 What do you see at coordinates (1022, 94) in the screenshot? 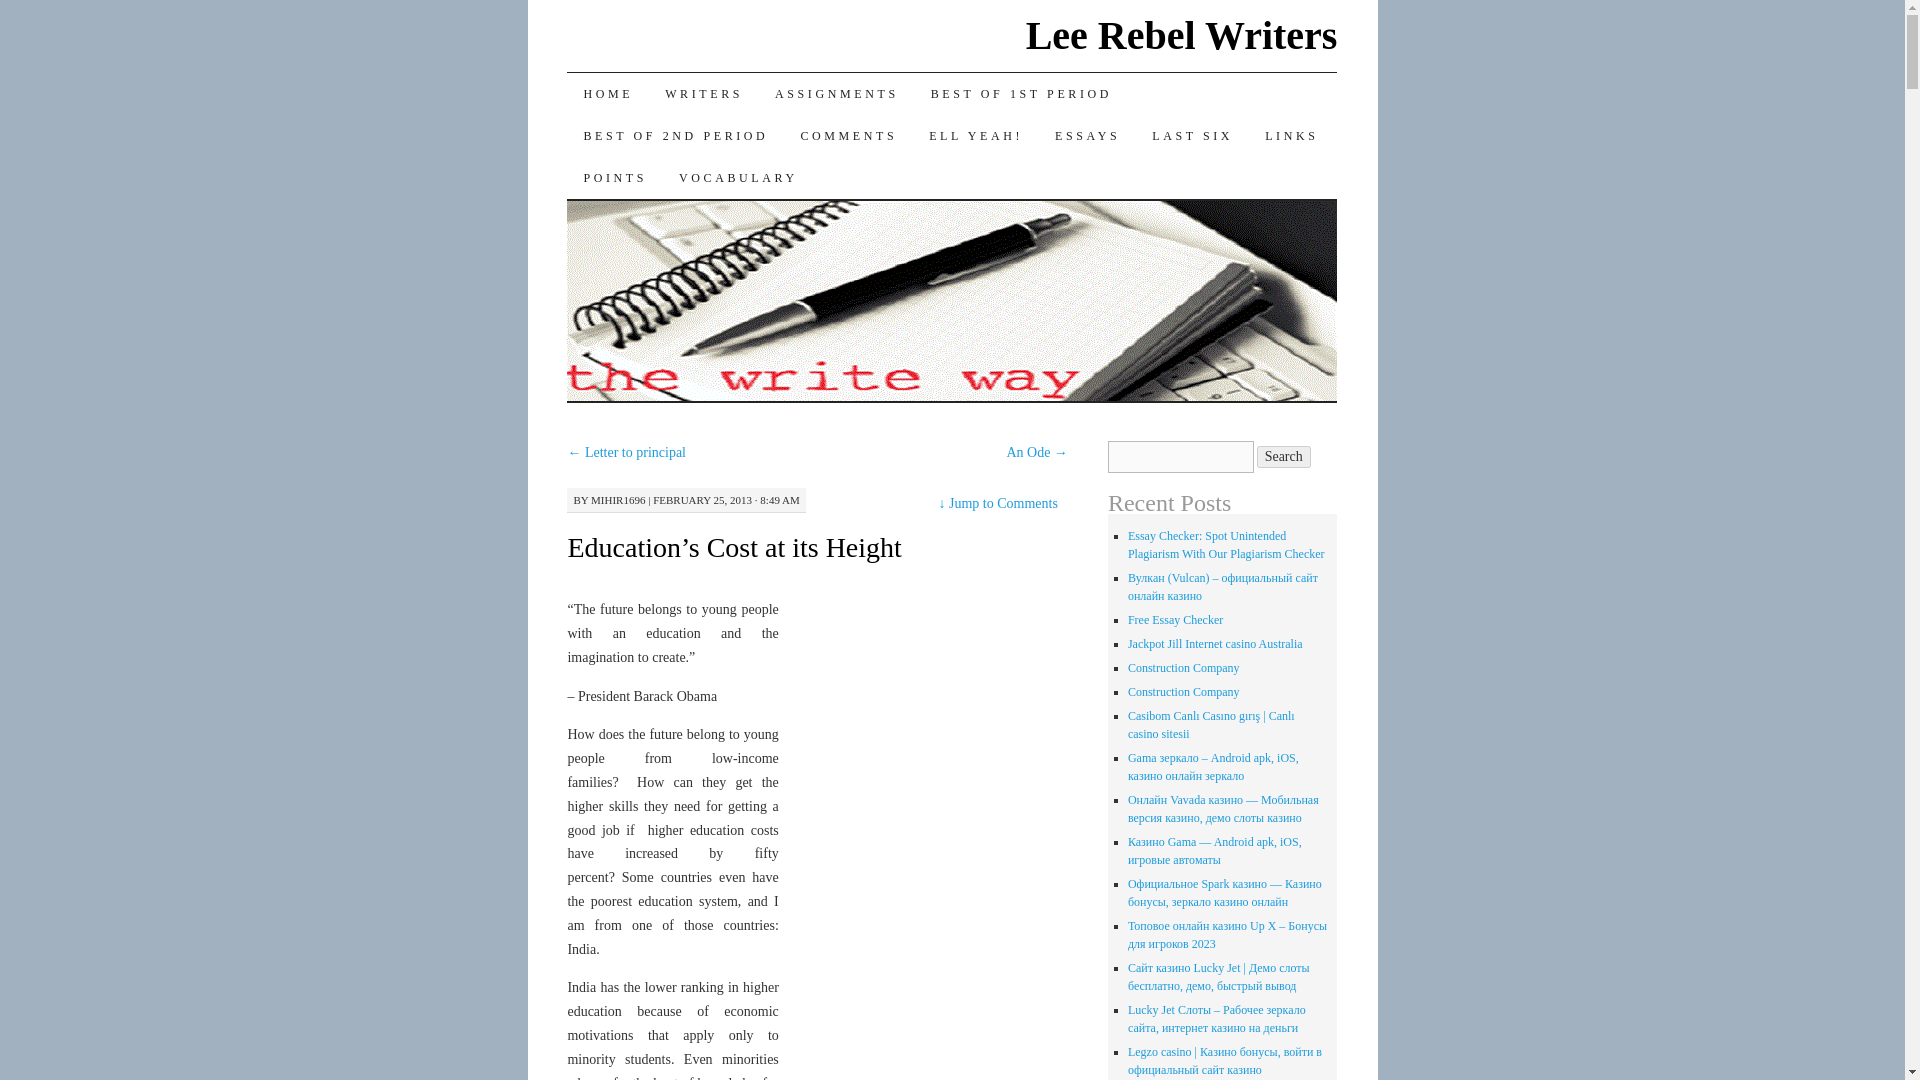
I see `BEST OF 1ST PERIOD` at bounding box center [1022, 94].